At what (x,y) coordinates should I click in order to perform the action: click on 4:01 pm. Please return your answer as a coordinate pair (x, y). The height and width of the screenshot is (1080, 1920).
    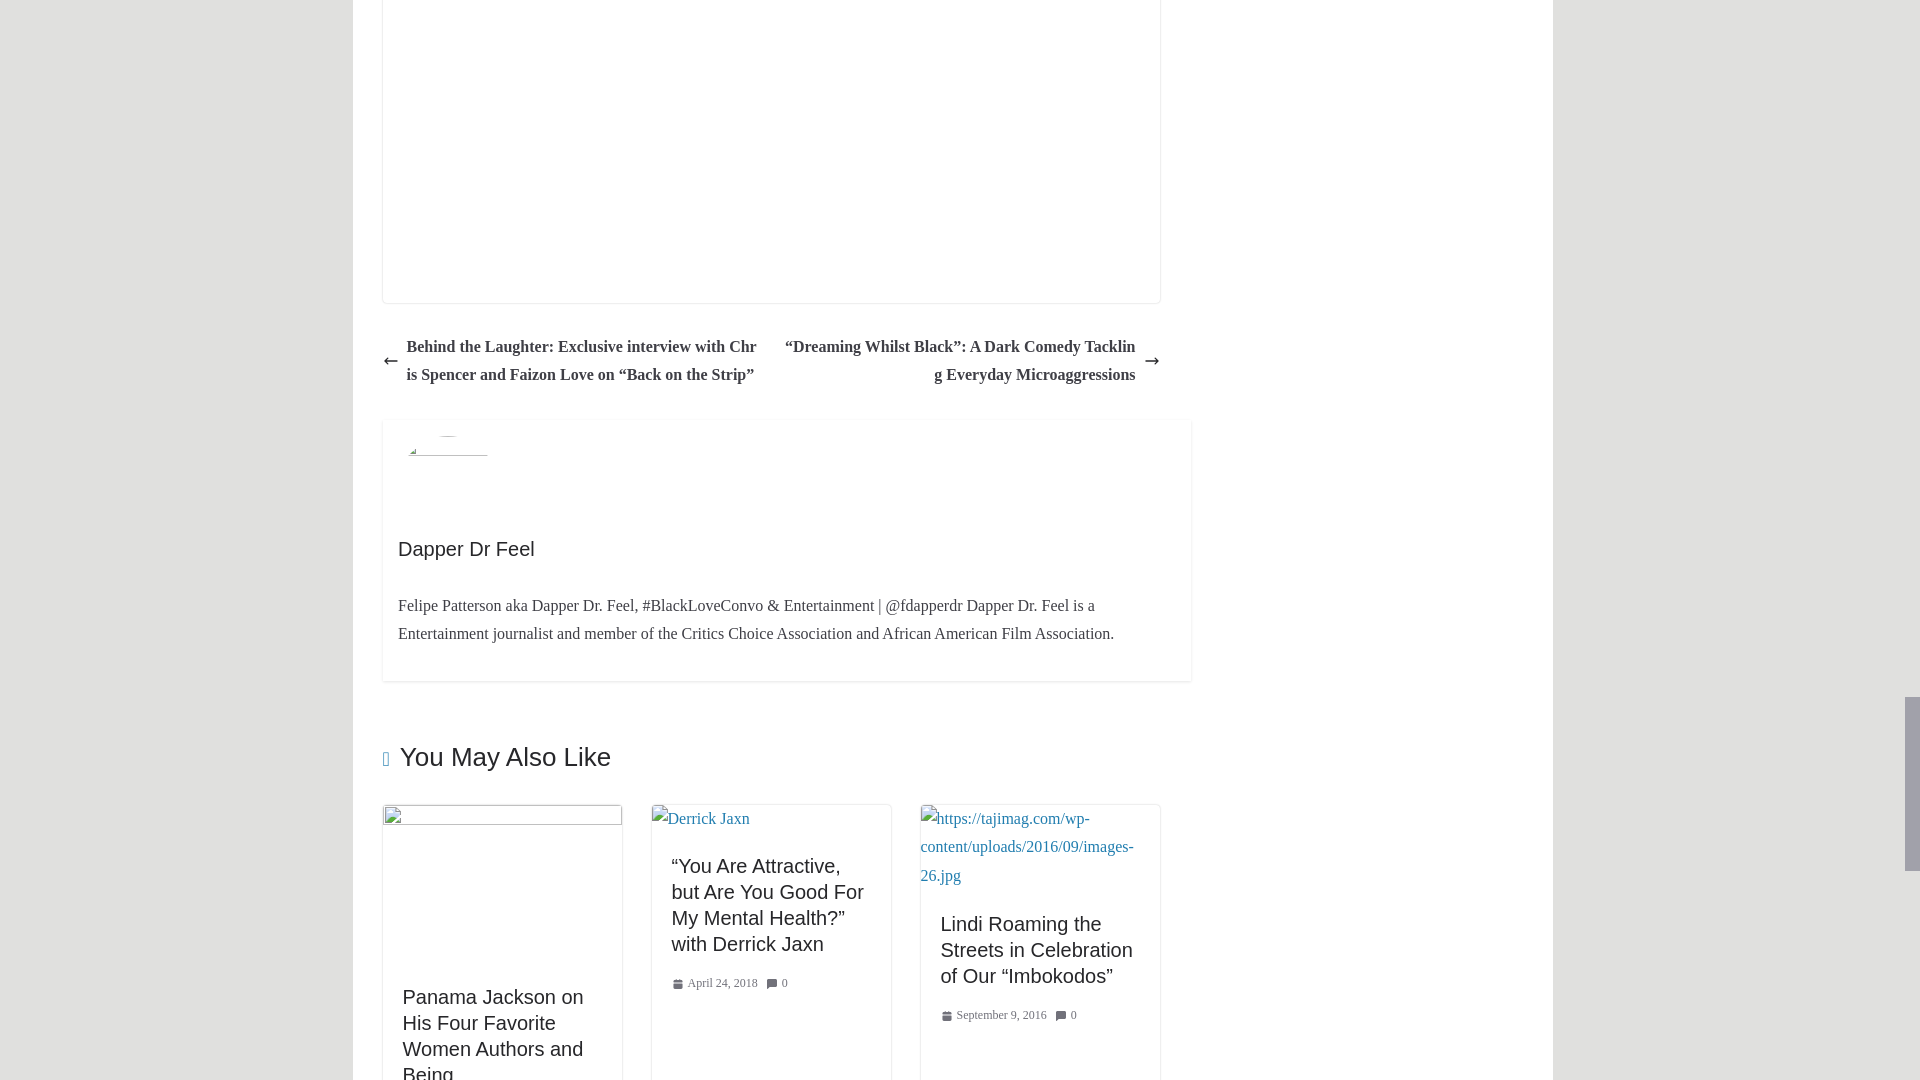
    Looking at the image, I should click on (715, 984).